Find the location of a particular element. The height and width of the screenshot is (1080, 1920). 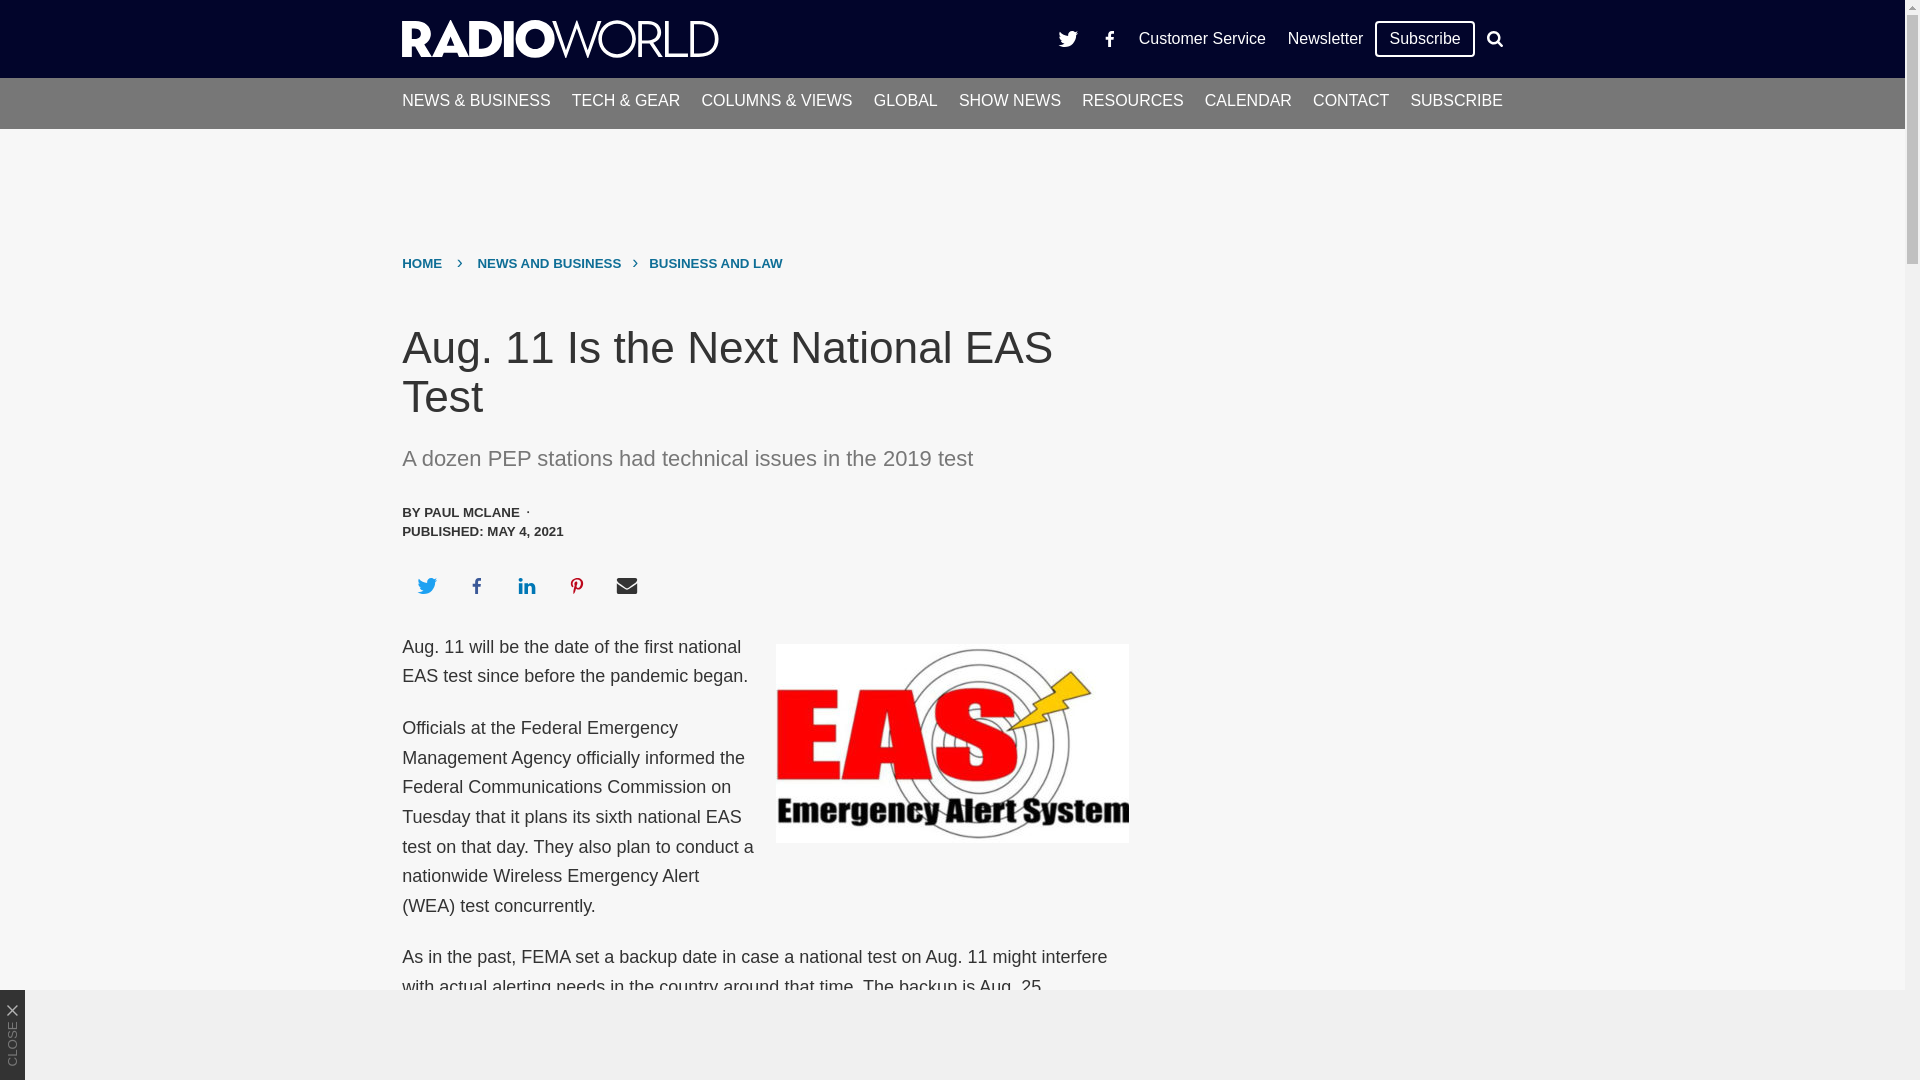

Share on LinkedIn is located at coordinates (526, 586).